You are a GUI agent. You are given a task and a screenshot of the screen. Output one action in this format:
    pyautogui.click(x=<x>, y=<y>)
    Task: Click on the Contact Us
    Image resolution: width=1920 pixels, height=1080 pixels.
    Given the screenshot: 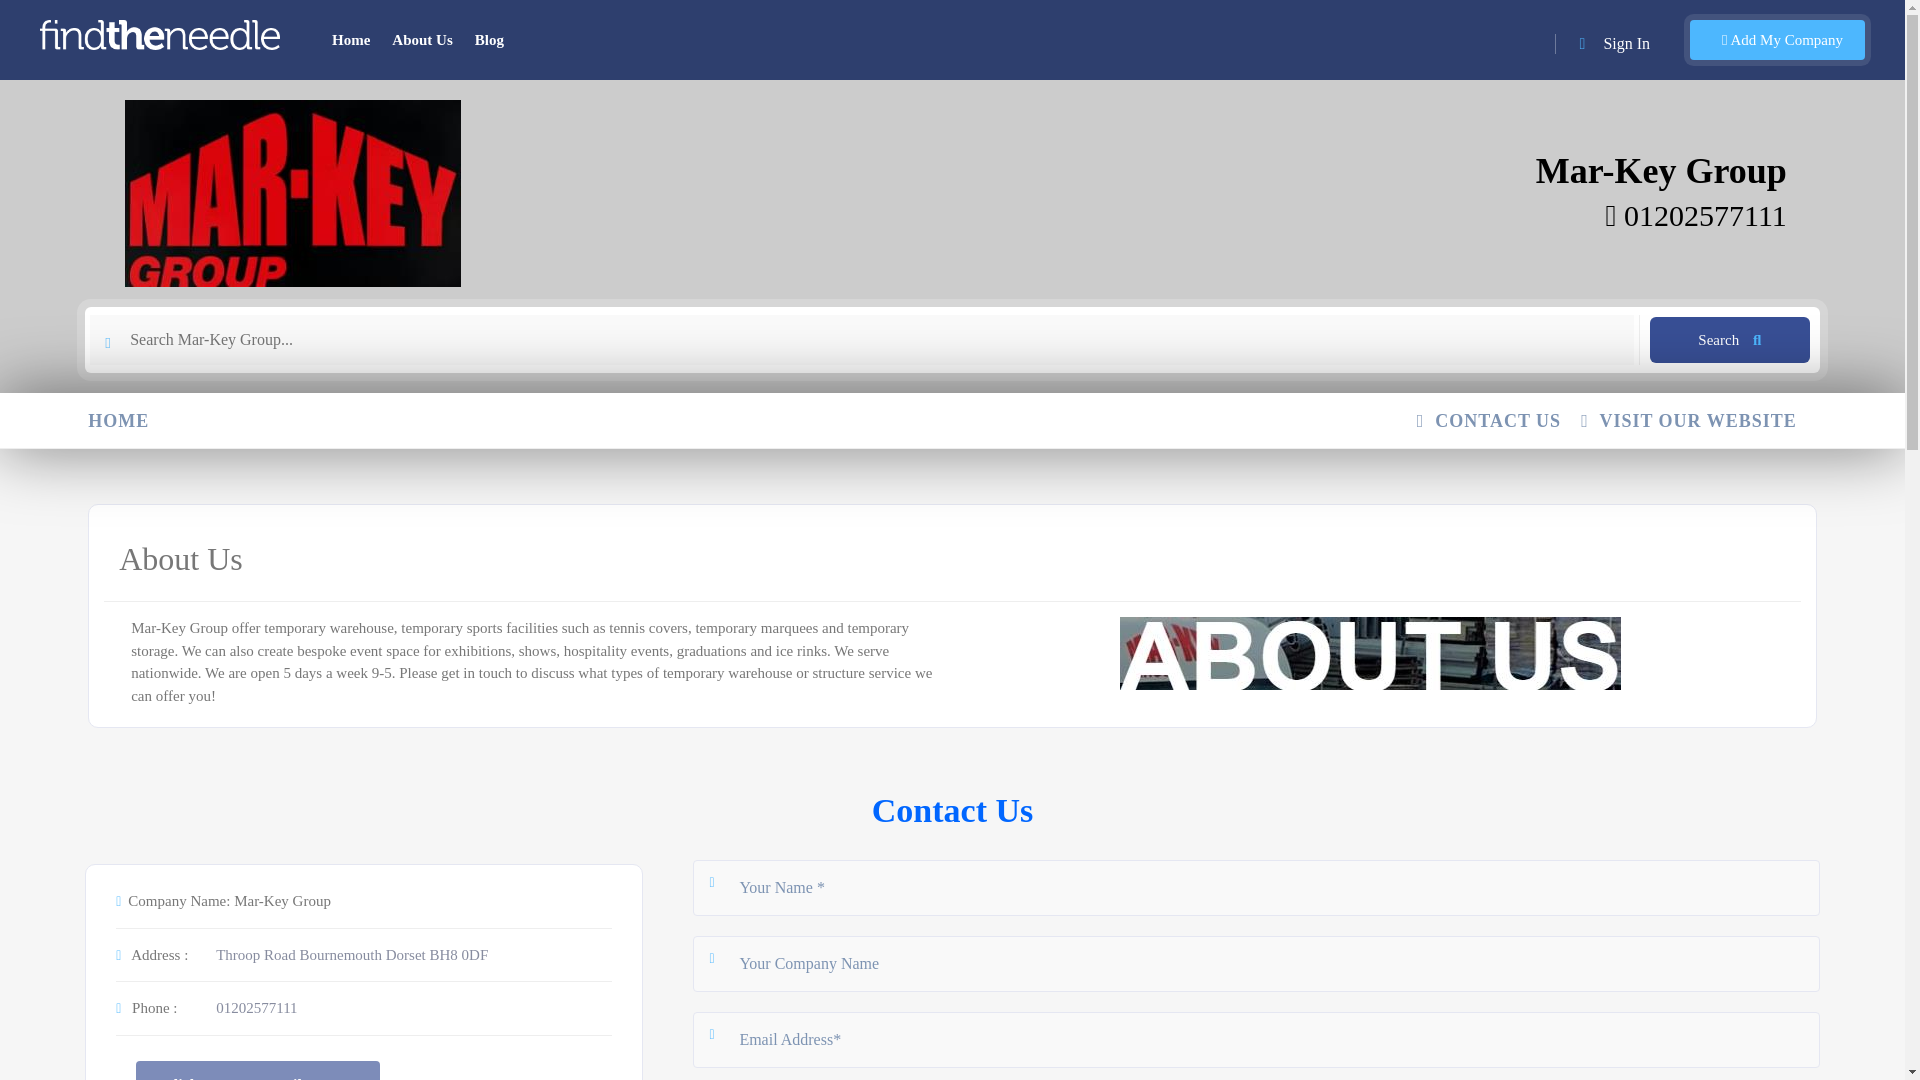 What is the action you would take?
    pyautogui.click(x=952, y=810)
    